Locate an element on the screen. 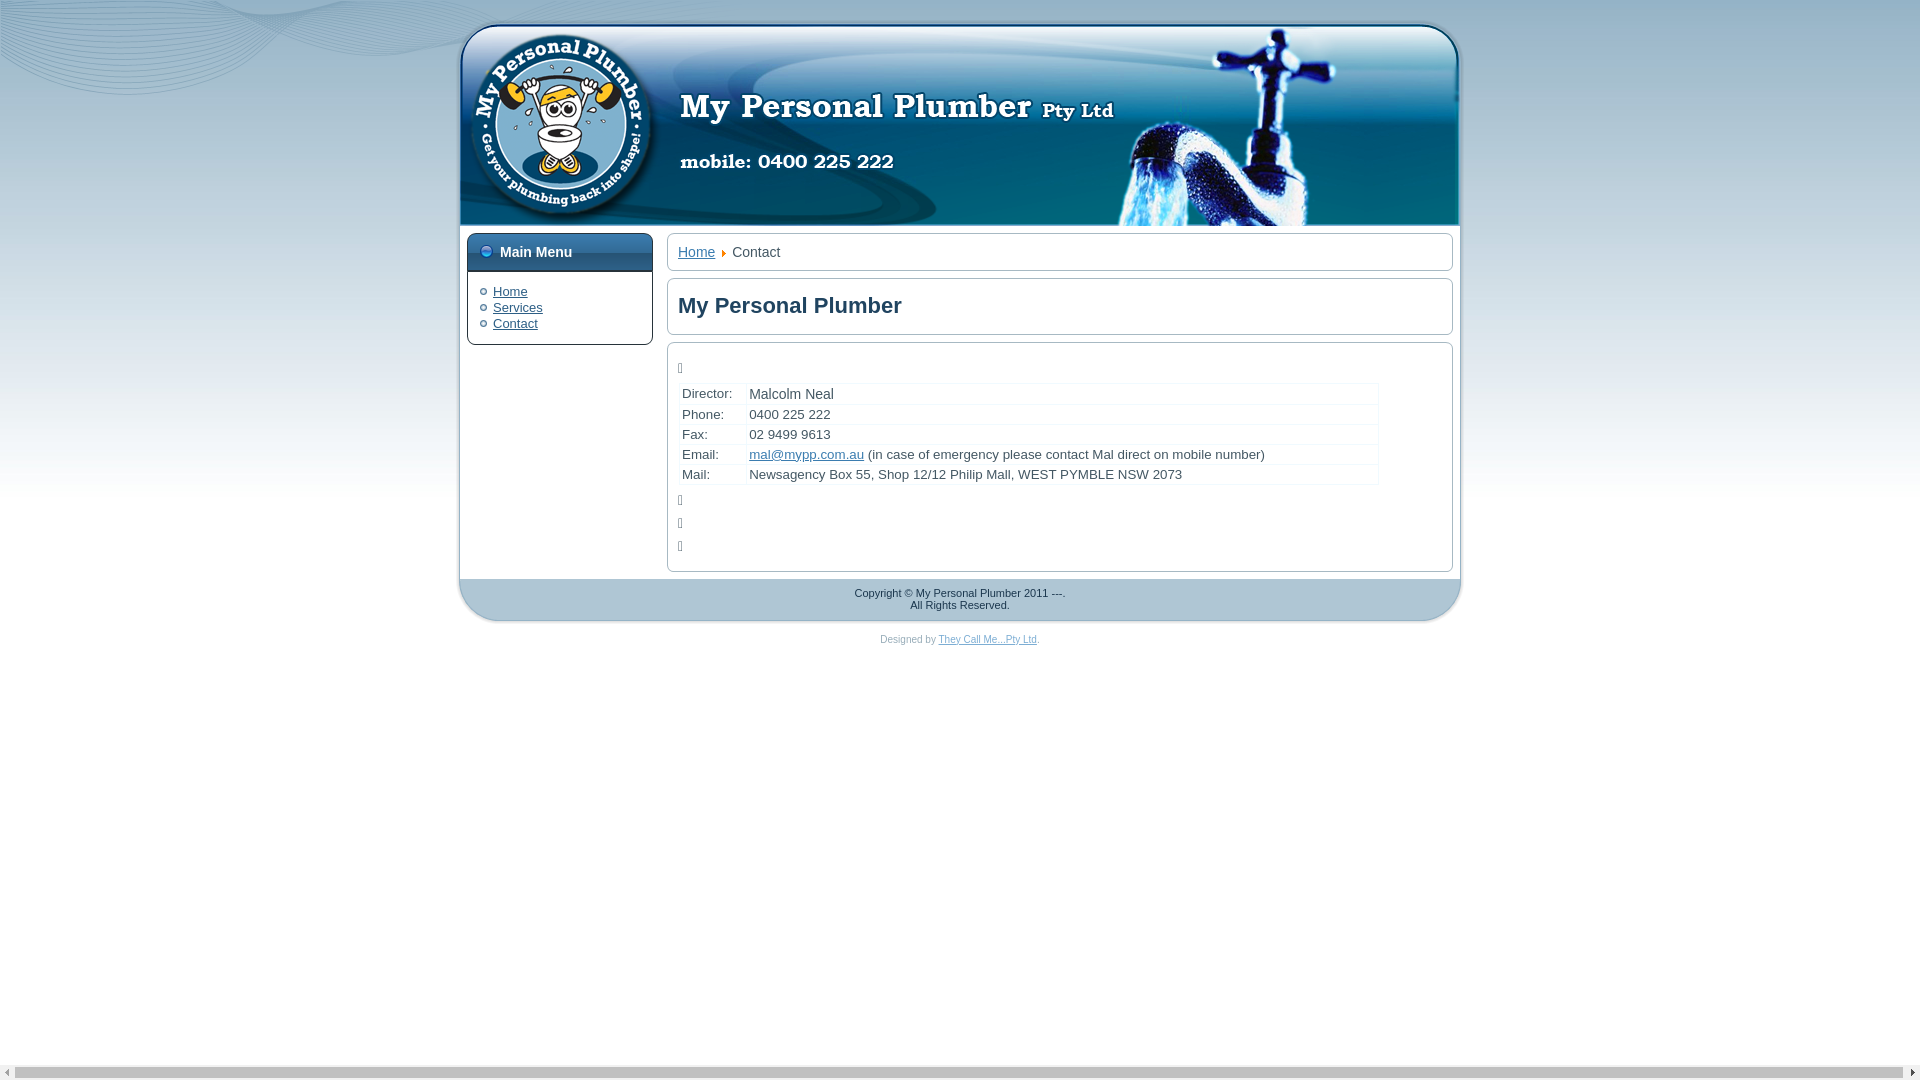 This screenshot has width=1920, height=1080. Home is located at coordinates (510, 292).